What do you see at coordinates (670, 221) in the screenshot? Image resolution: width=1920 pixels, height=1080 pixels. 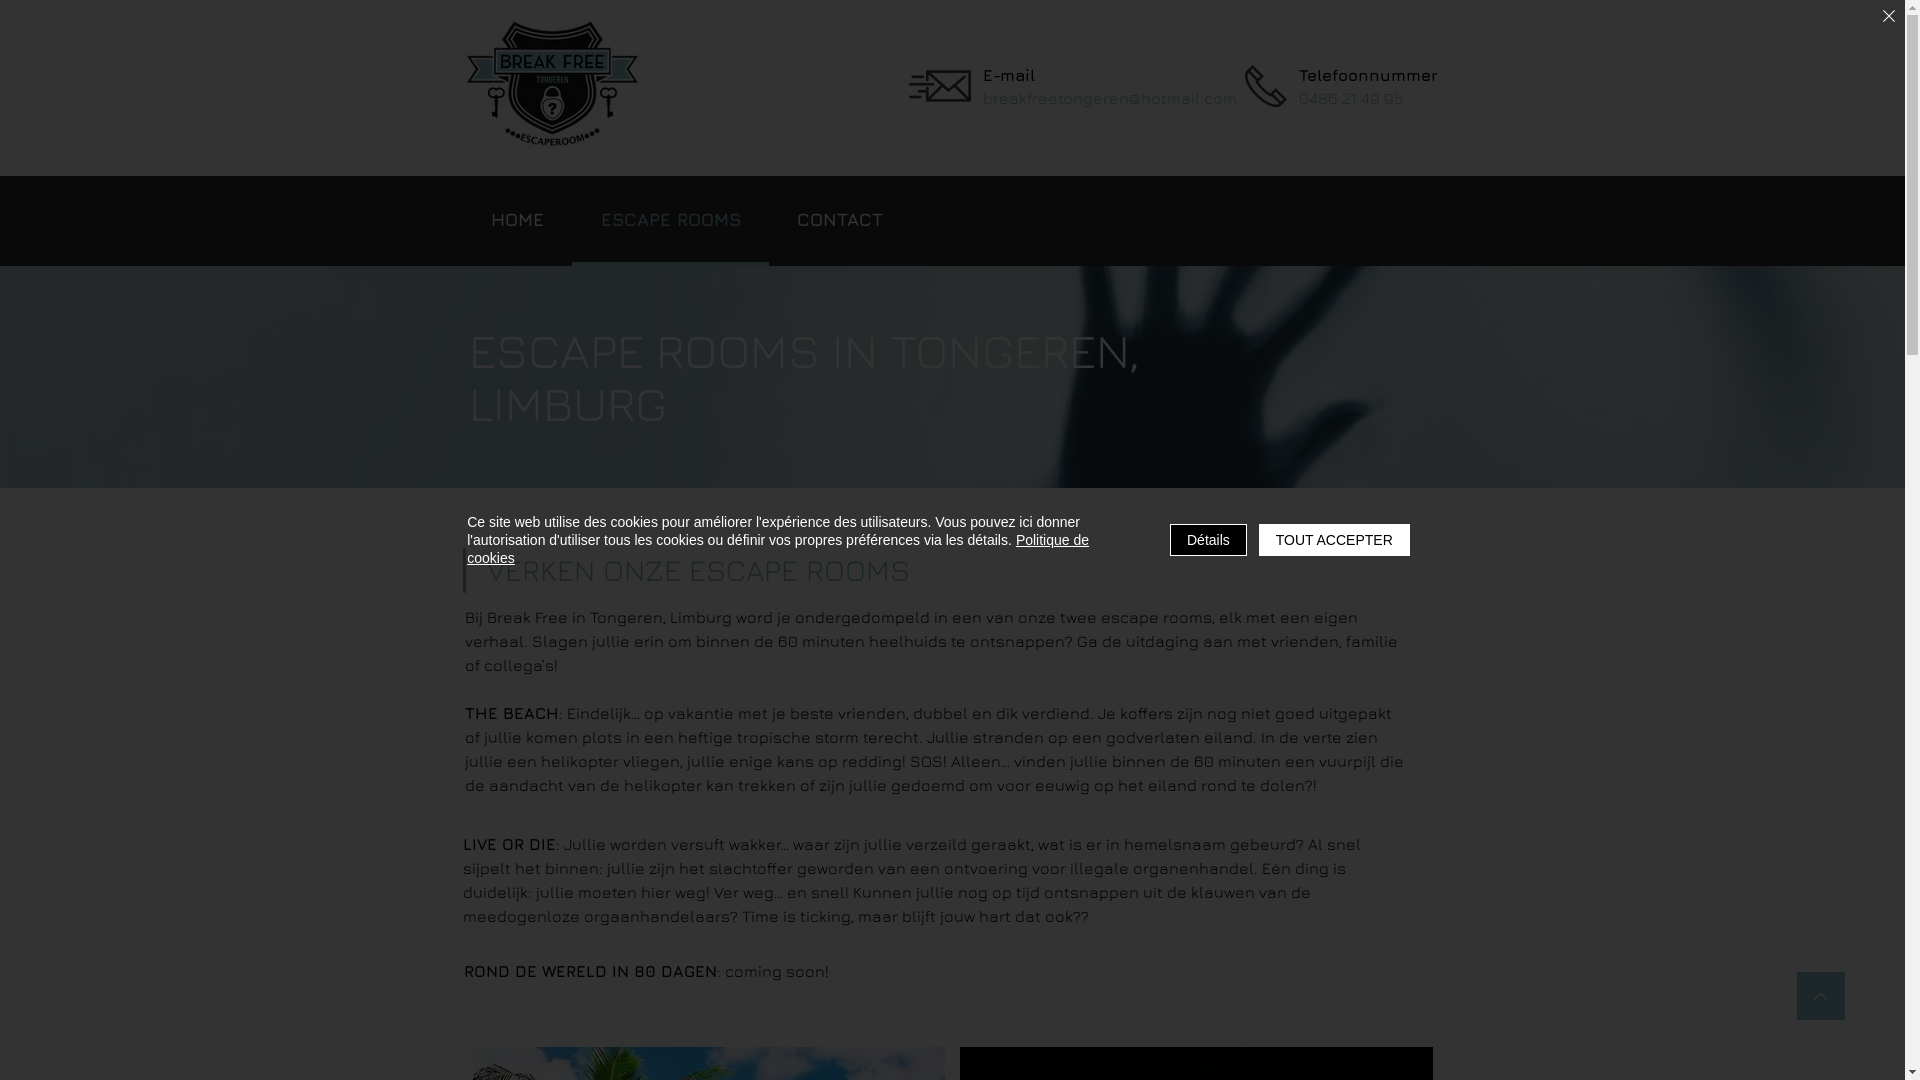 I see `ESCAPE ROOMS` at bounding box center [670, 221].